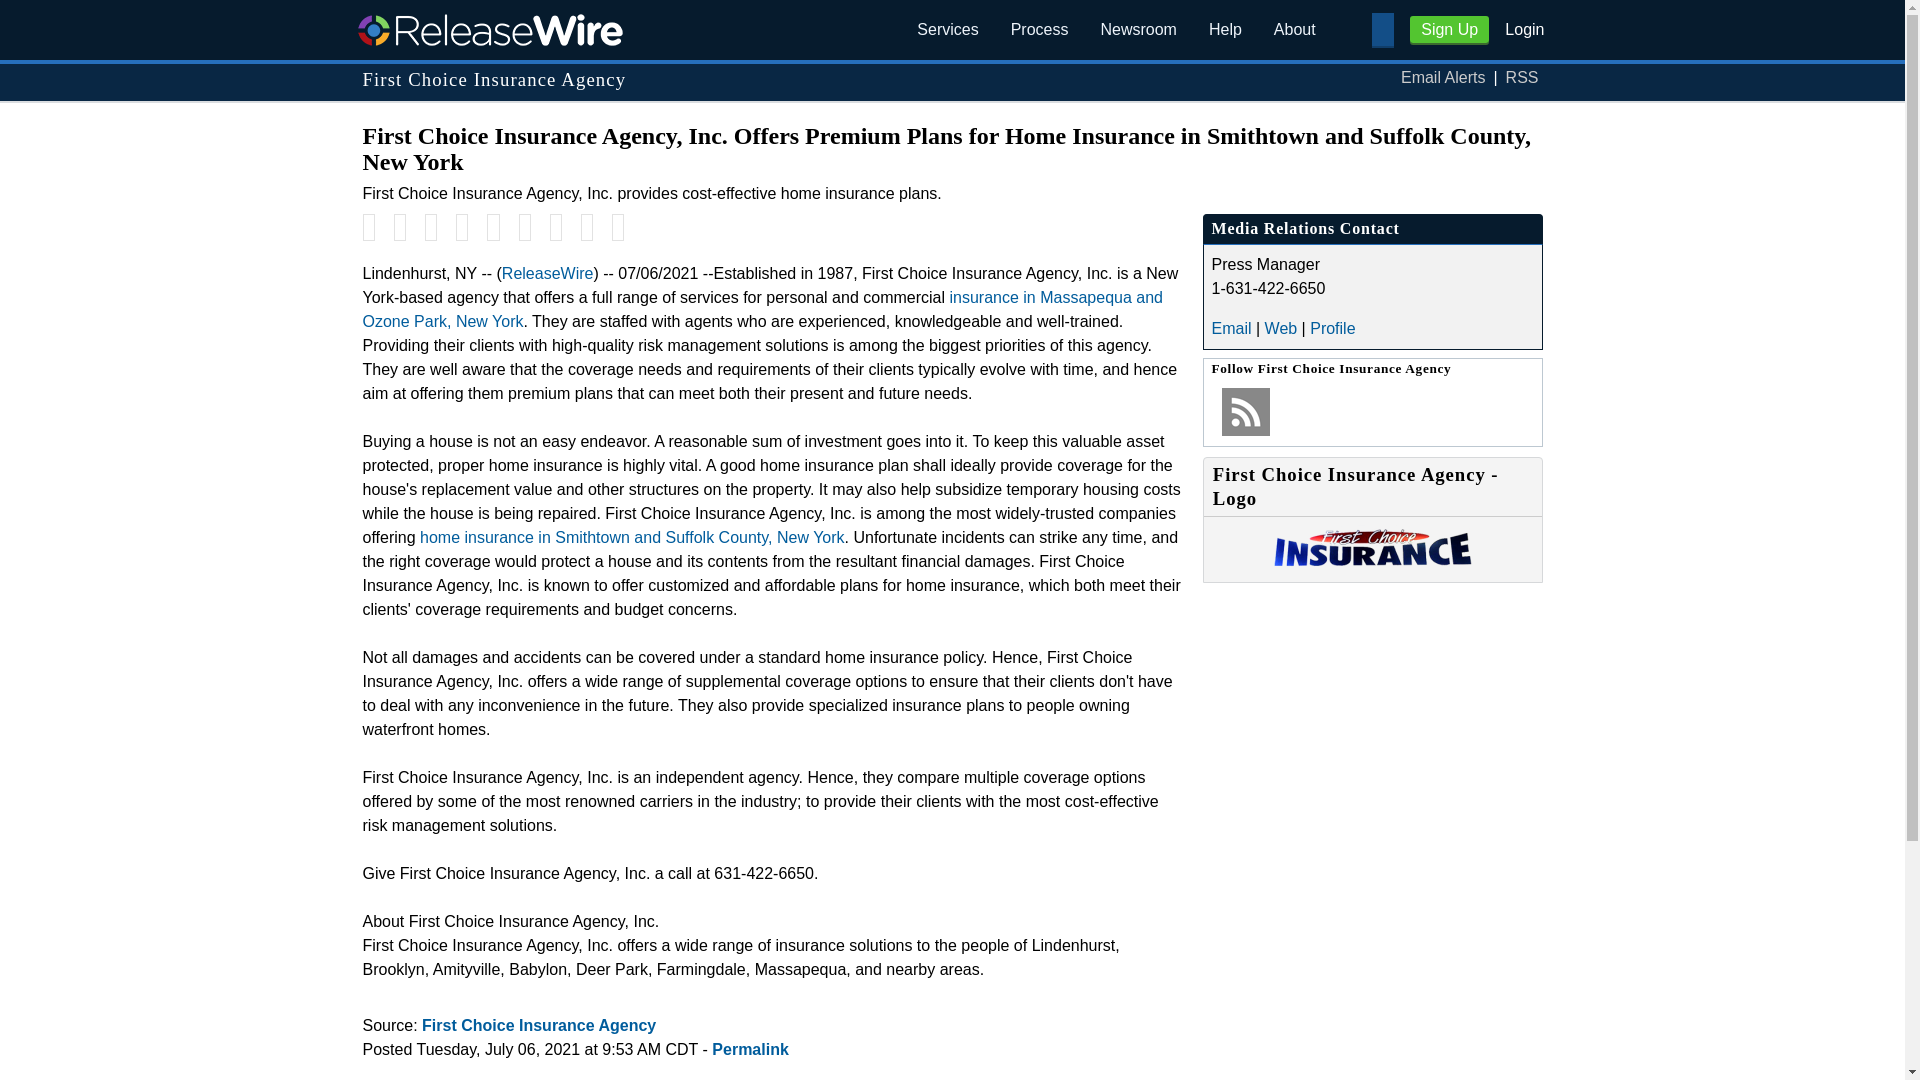 The height and width of the screenshot is (1080, 1920). I want to click on ReleaseWire, so click(547, 272).